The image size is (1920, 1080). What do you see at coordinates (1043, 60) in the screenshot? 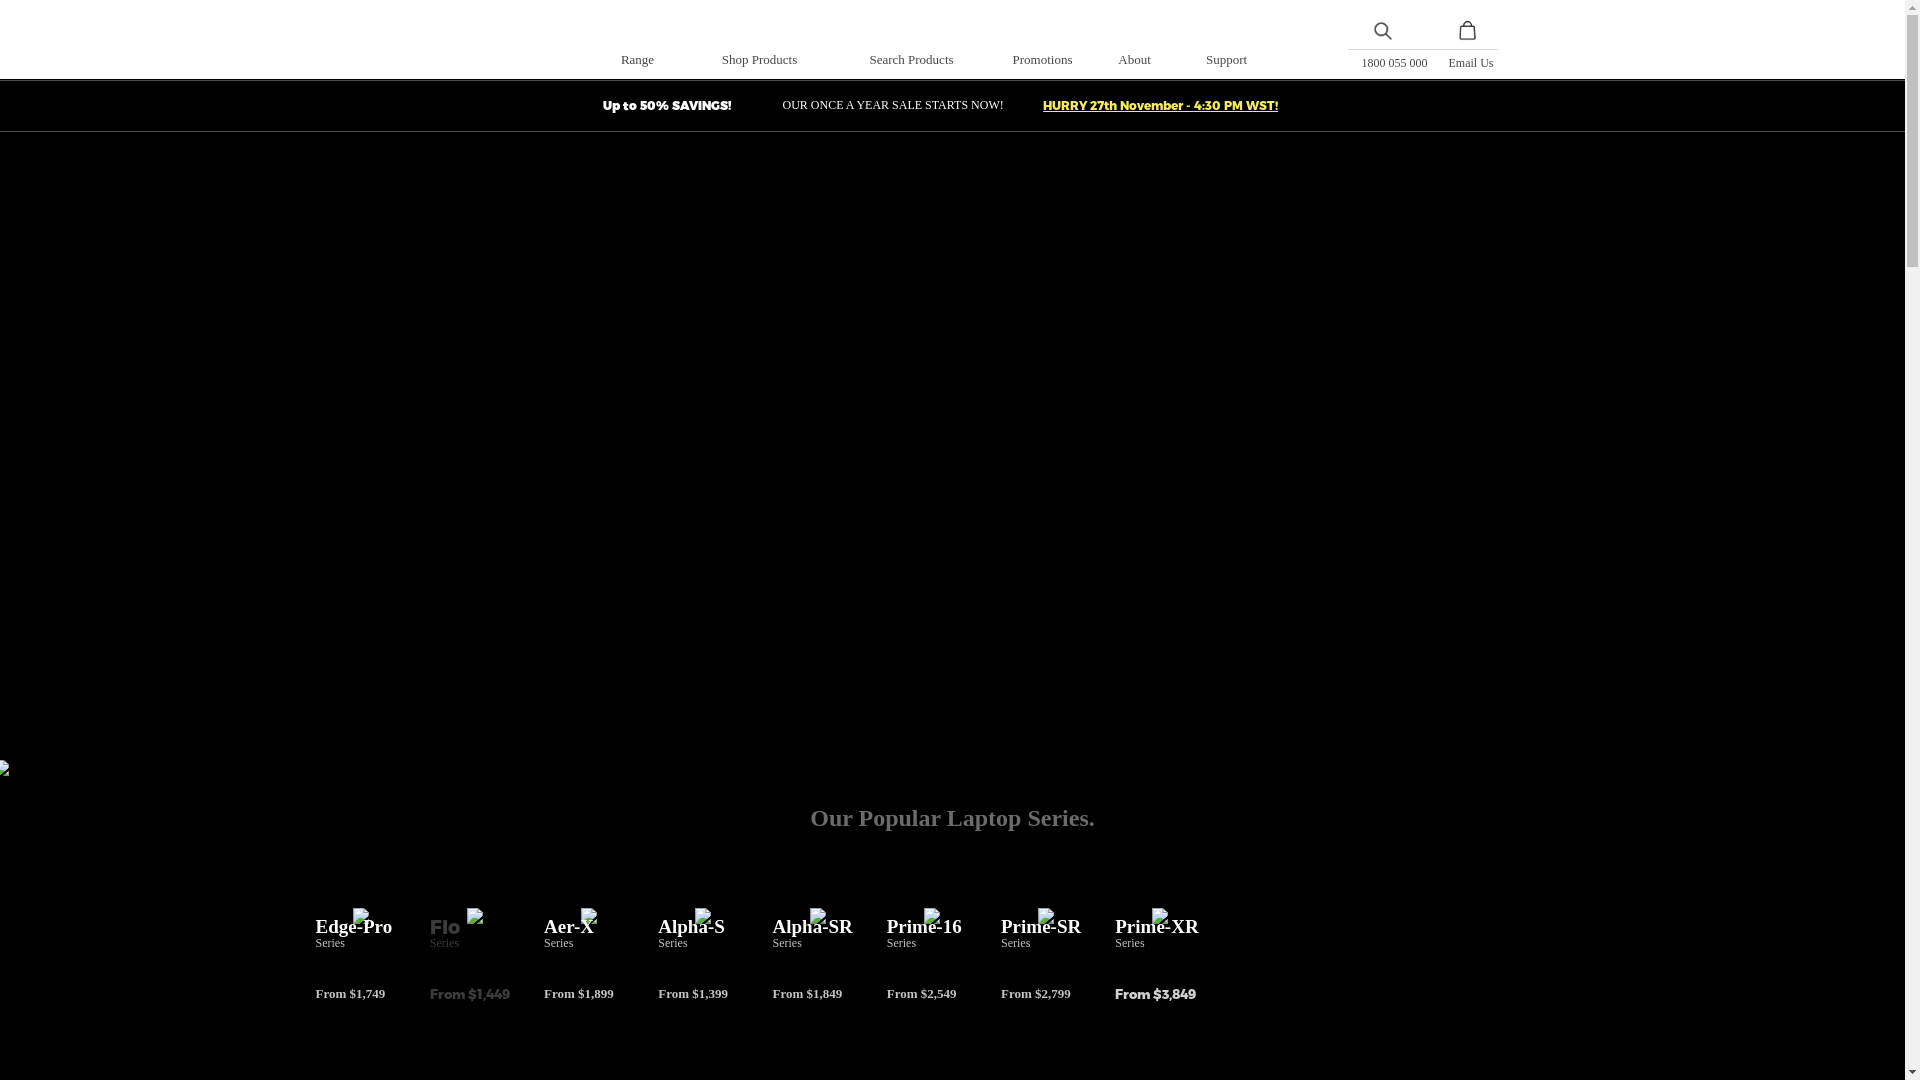
I see `Promotions` at bounding box center [1043, 60].